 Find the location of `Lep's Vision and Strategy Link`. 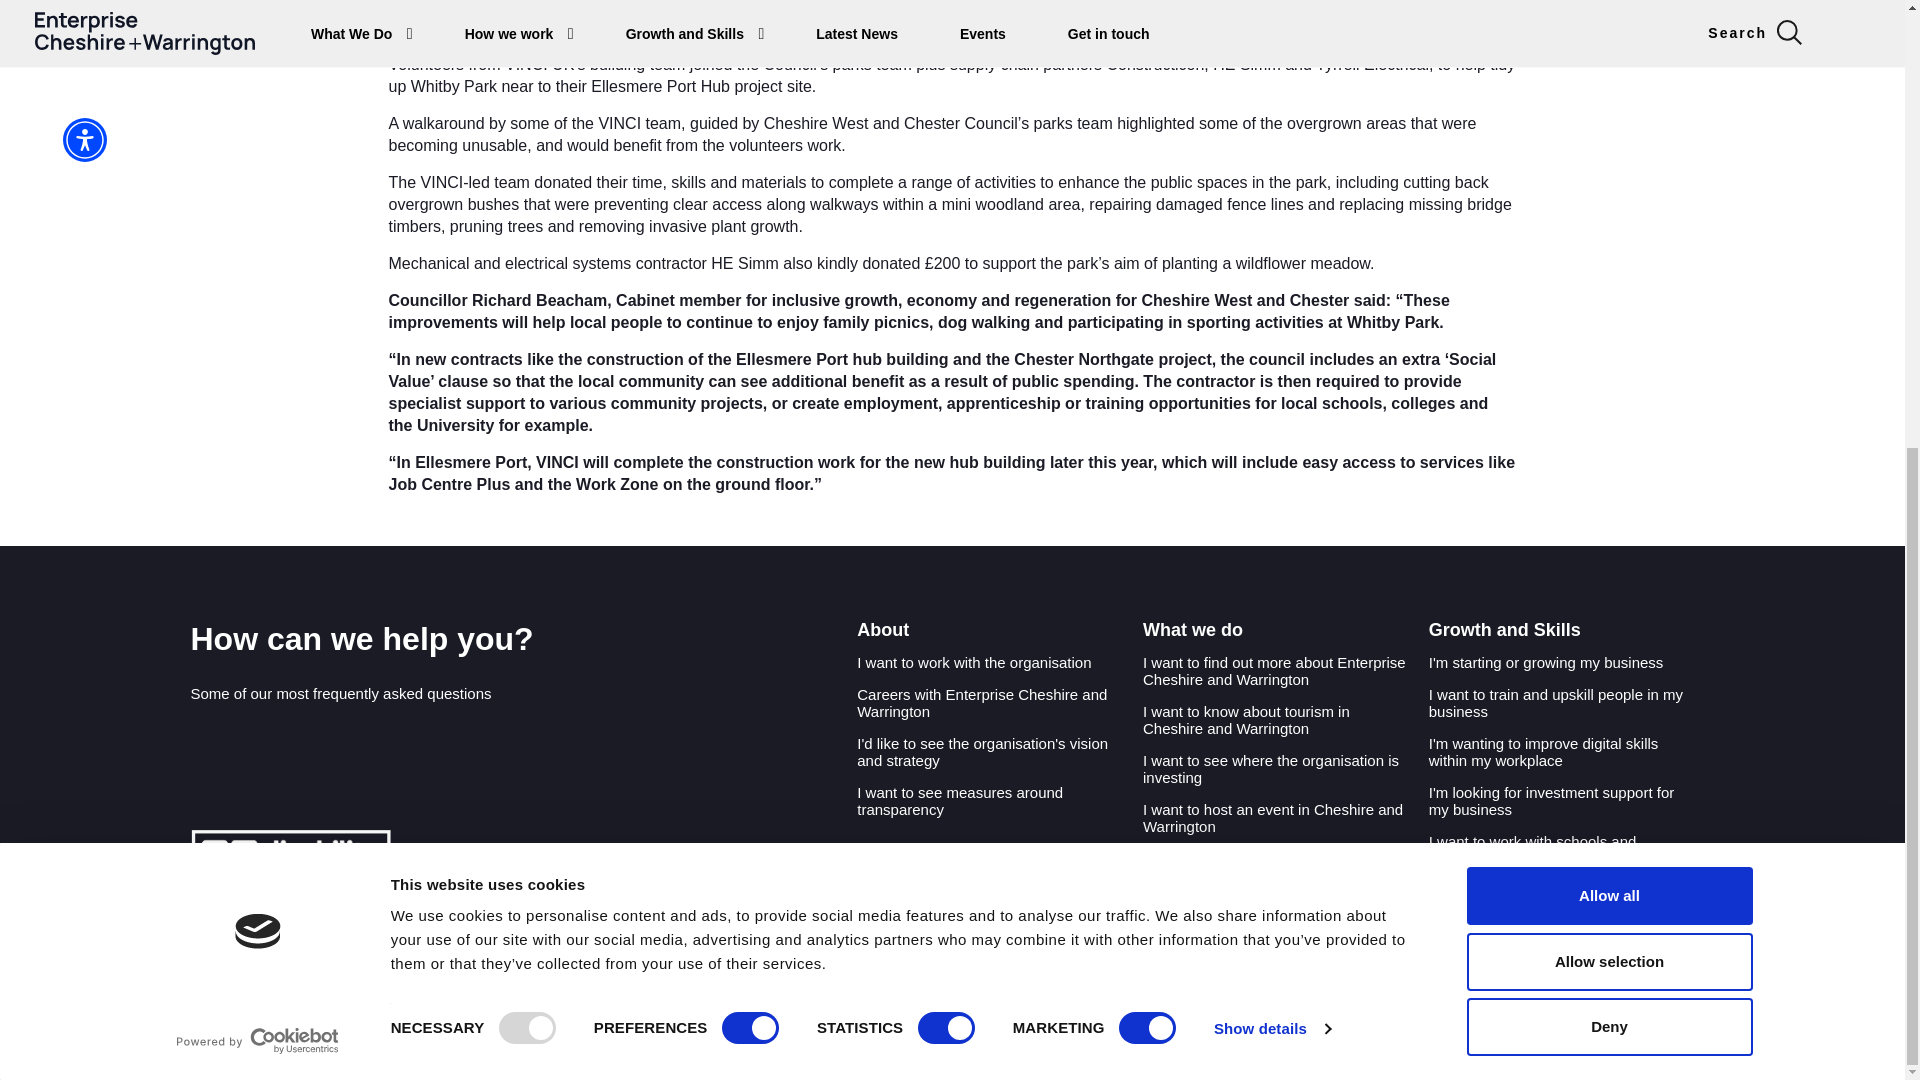

Lep's Vision and Strategy Link is located at coordinates (999, 752).